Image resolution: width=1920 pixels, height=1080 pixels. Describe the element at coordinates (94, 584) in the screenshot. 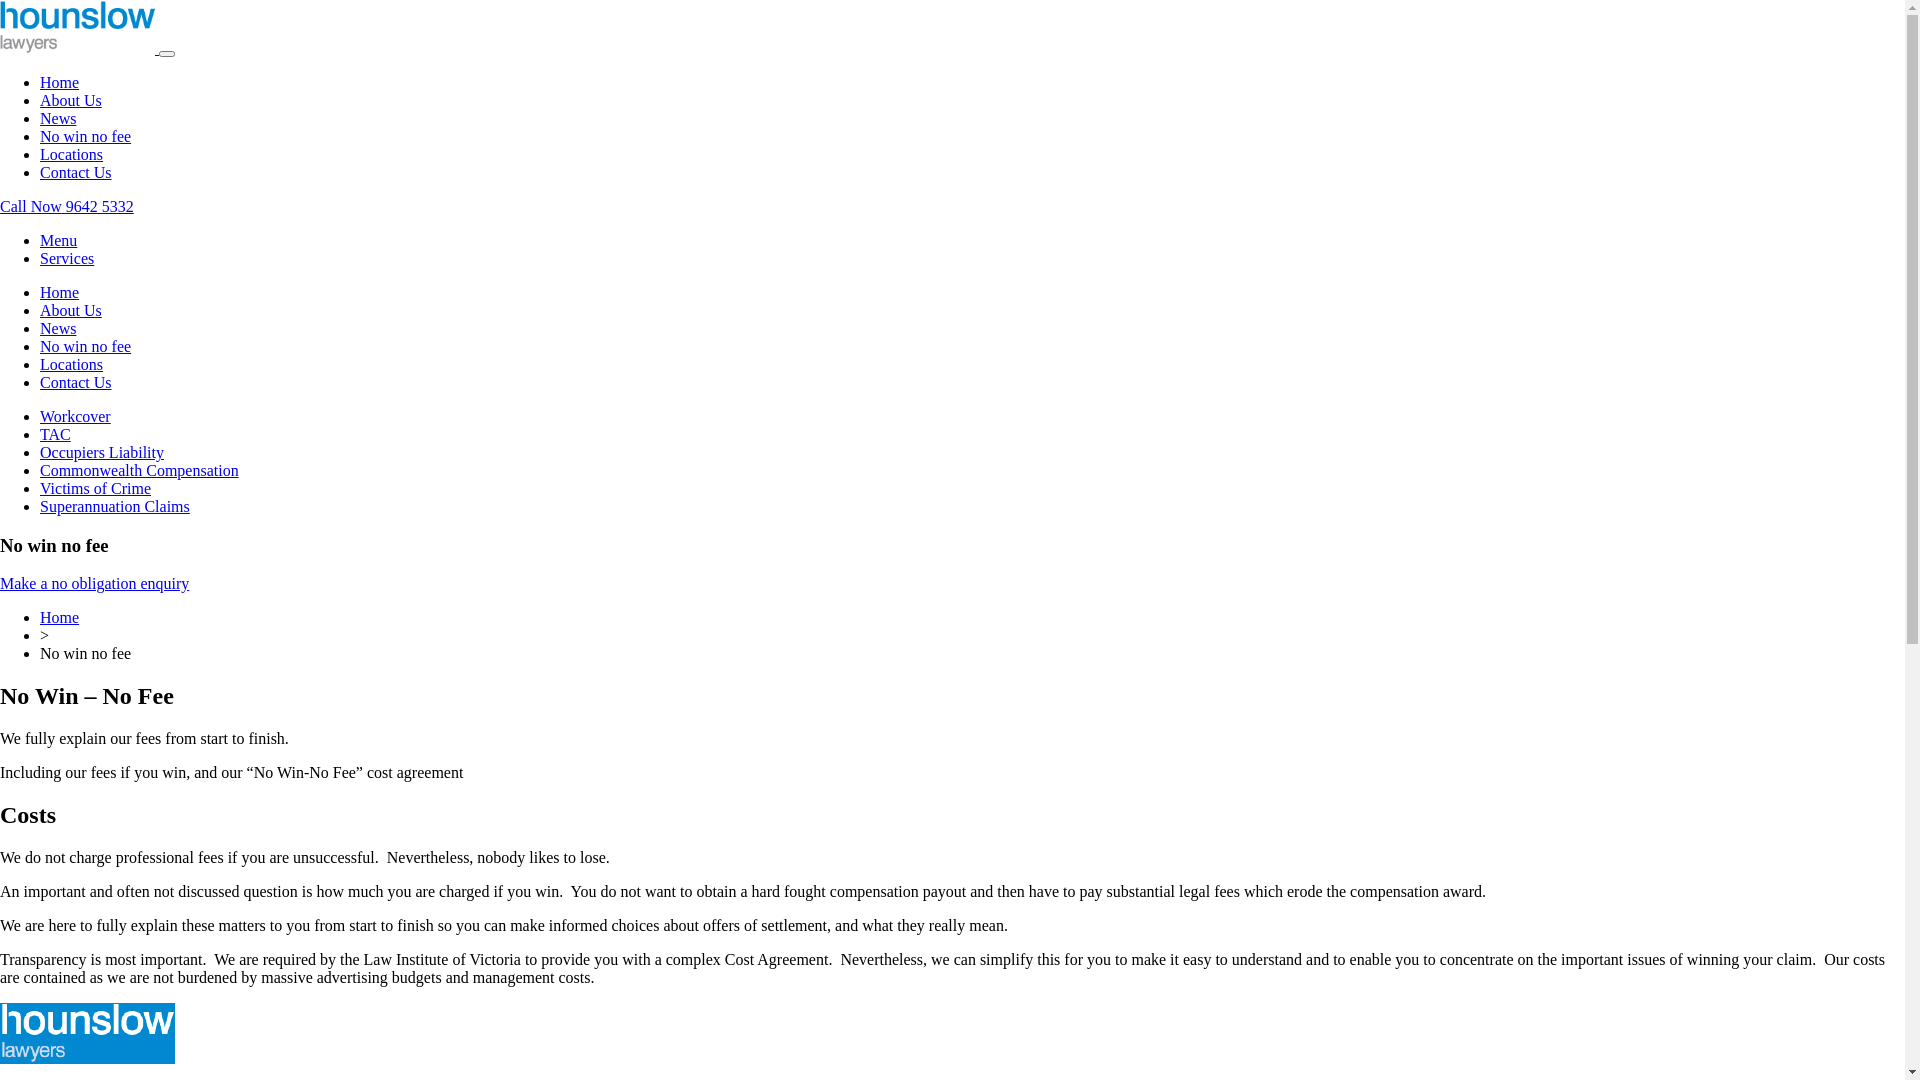

I see `Make a no obligation enquiry` at that location.